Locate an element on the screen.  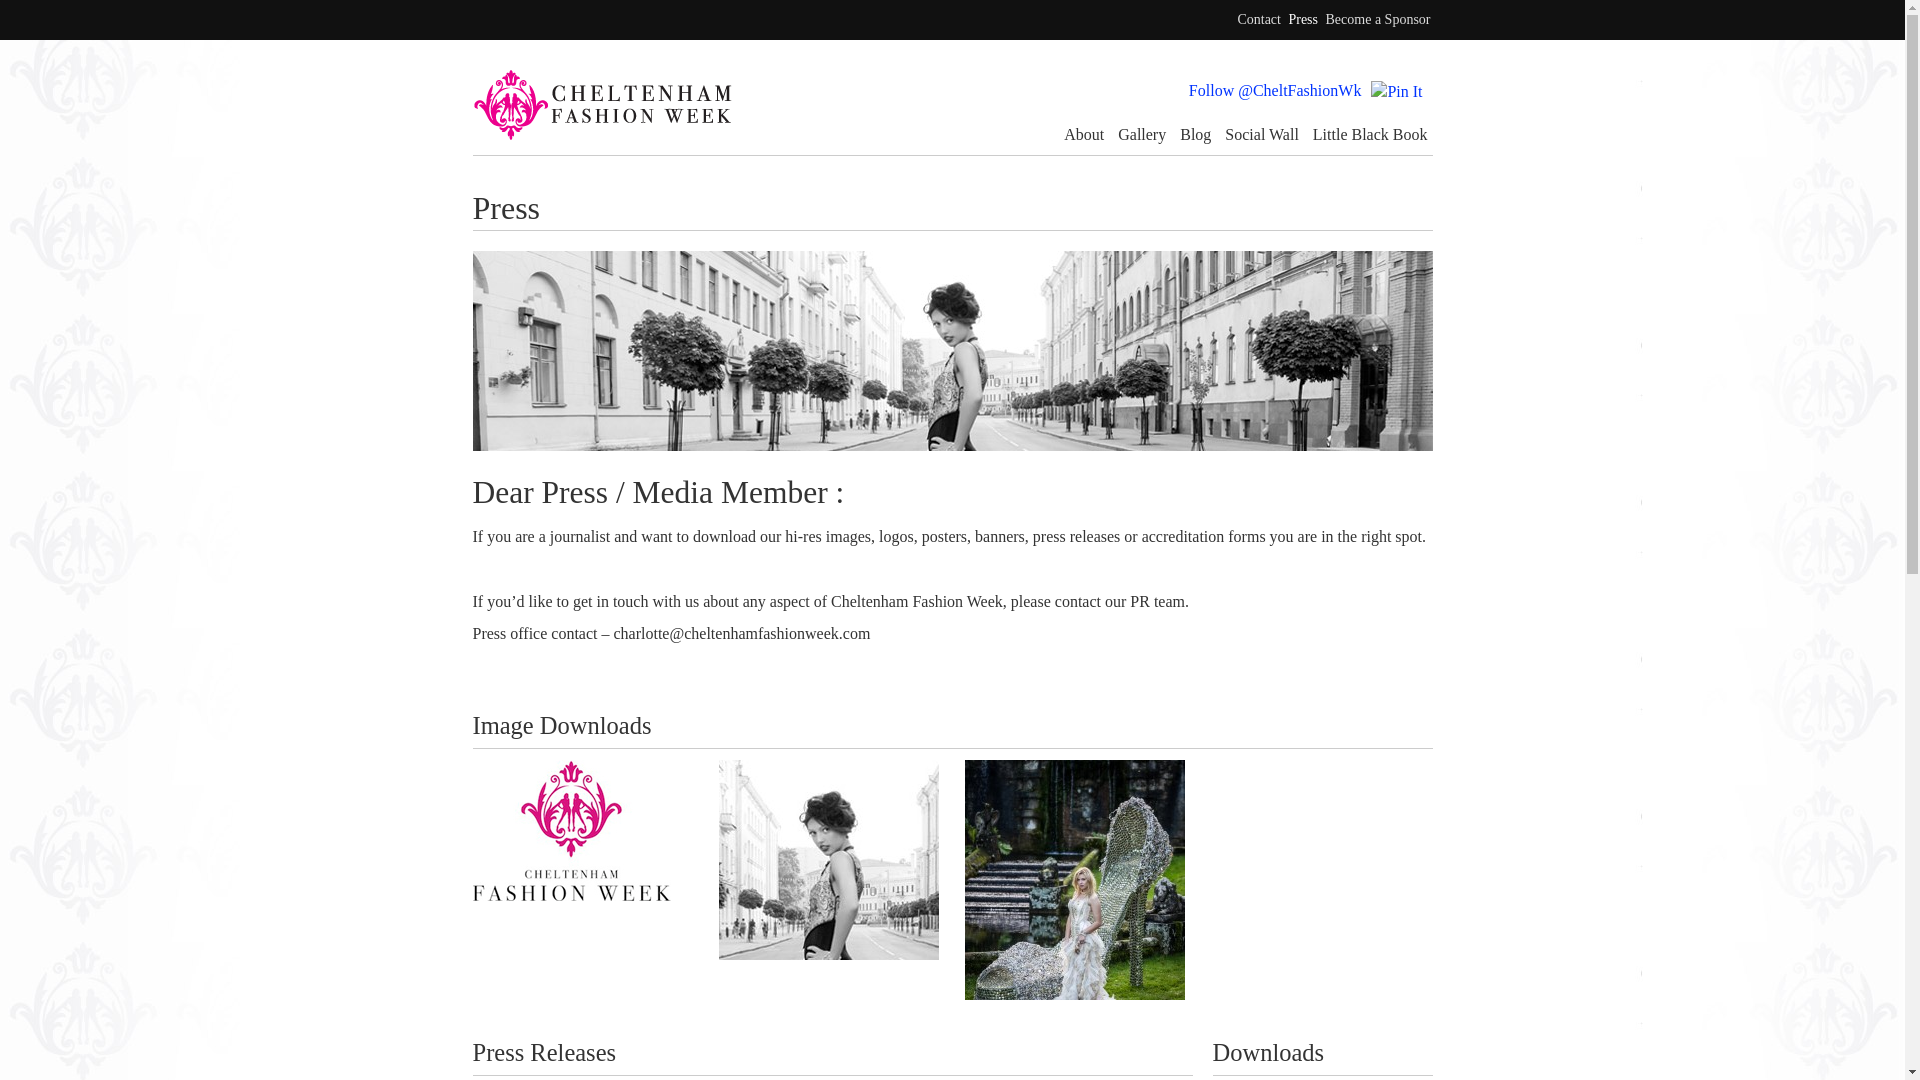
Little Black Book is located at coordinates (1370, 134).